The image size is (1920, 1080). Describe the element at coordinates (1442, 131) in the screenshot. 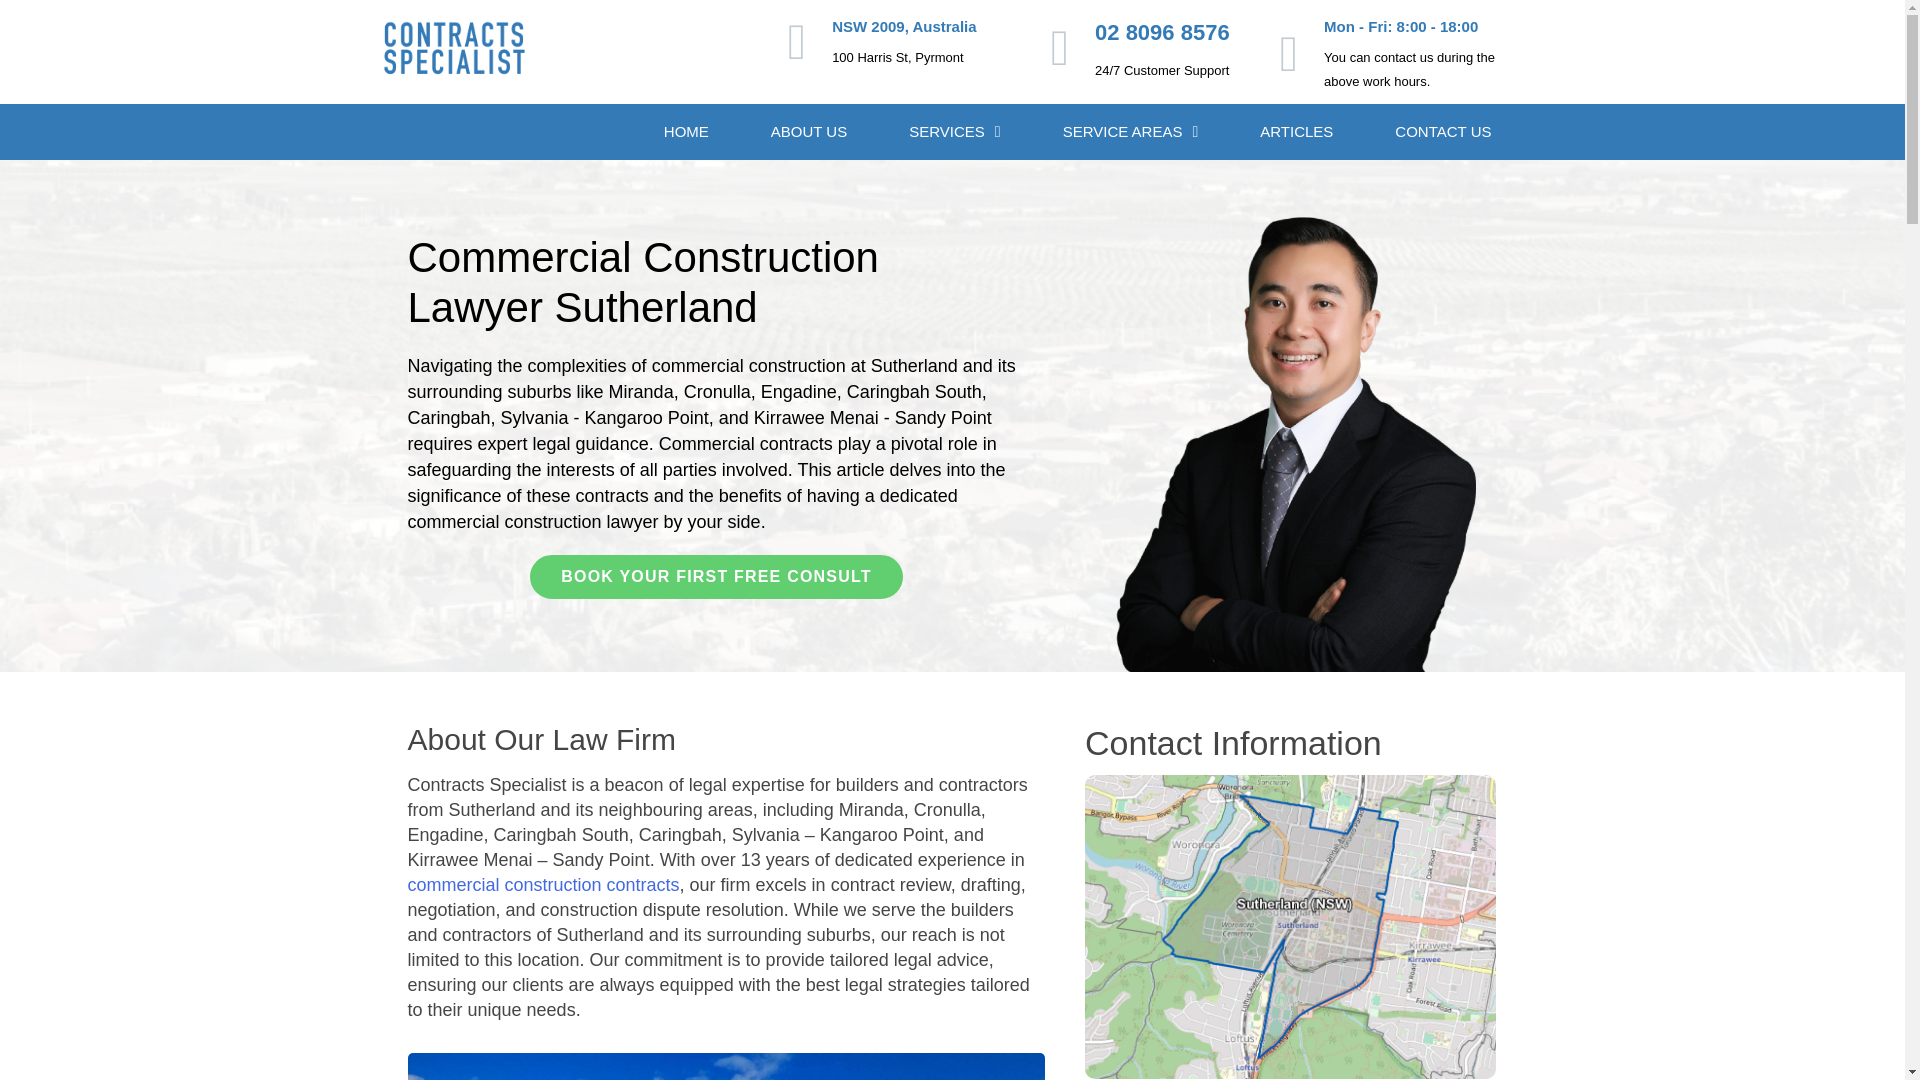

I see `CONTACT US` at that location.